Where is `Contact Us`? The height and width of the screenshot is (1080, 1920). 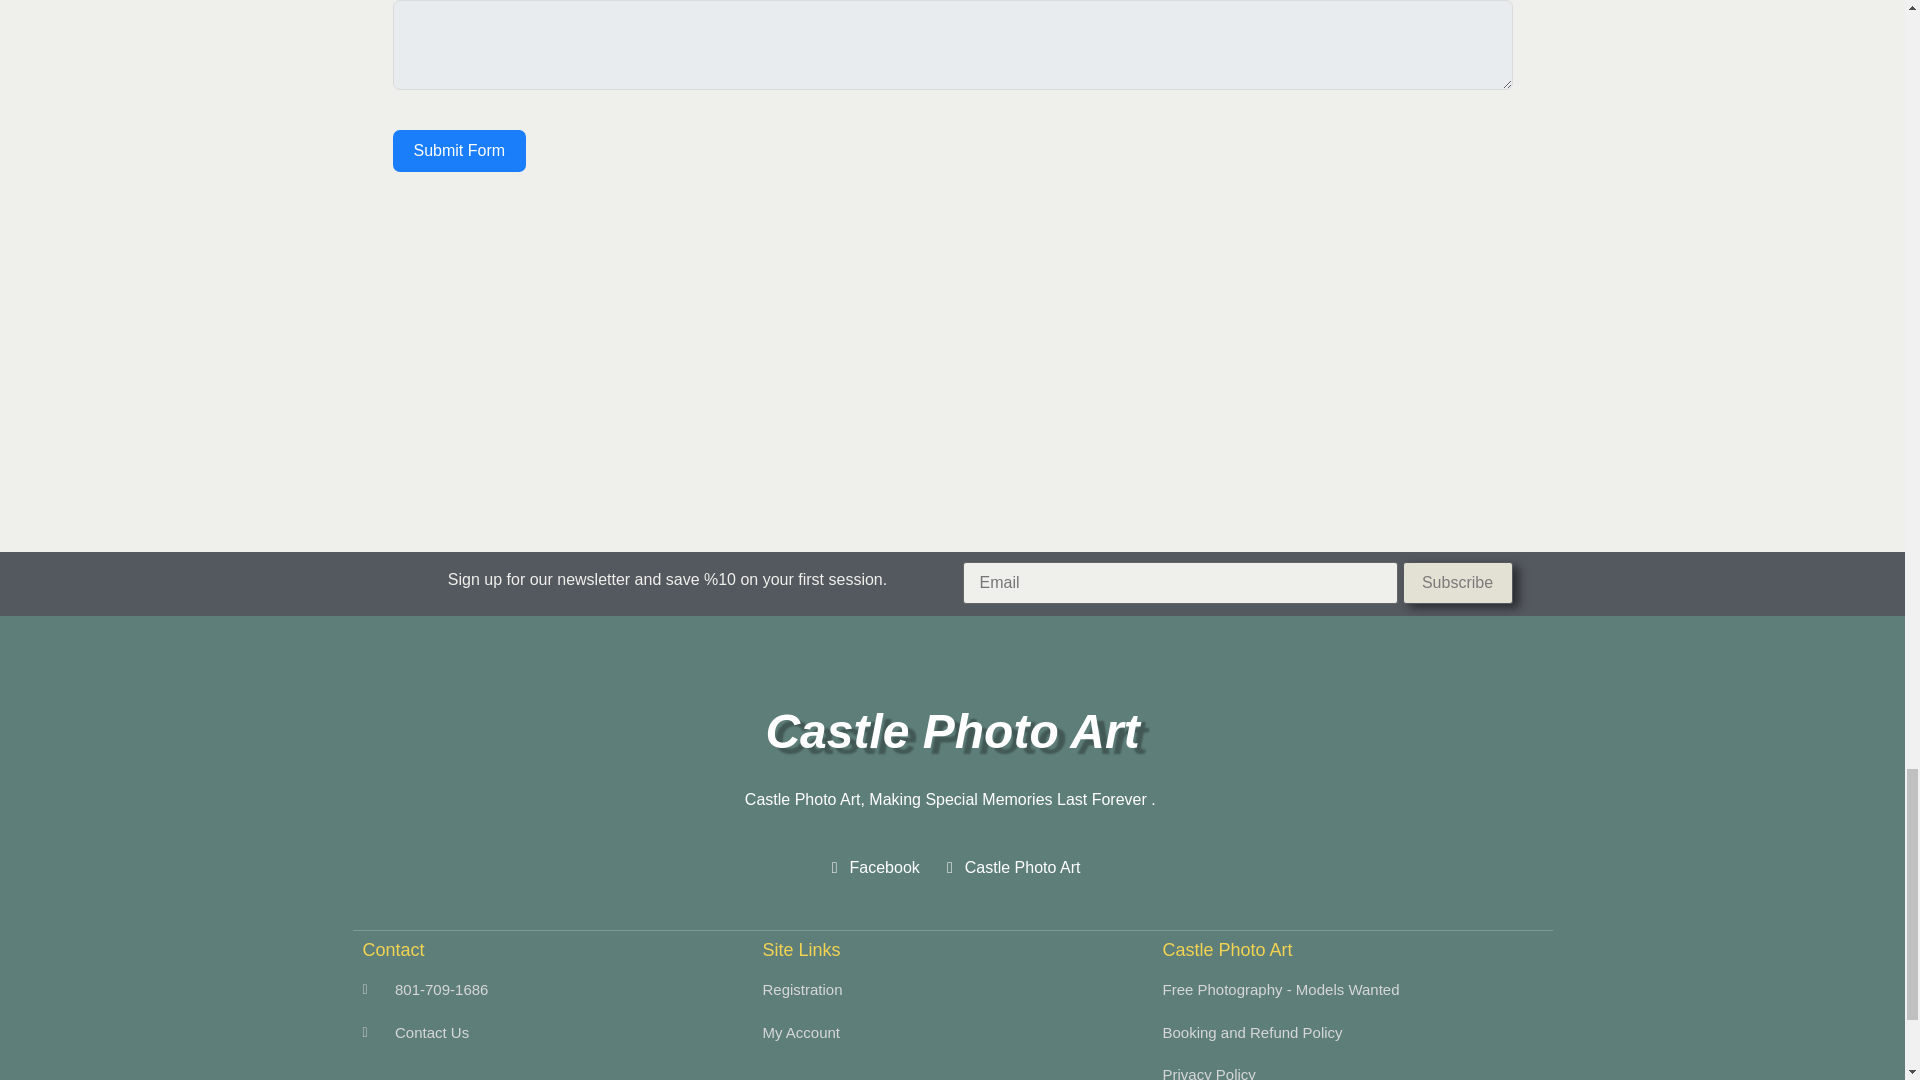
Contact Us is located at coordinates (552, 1033).